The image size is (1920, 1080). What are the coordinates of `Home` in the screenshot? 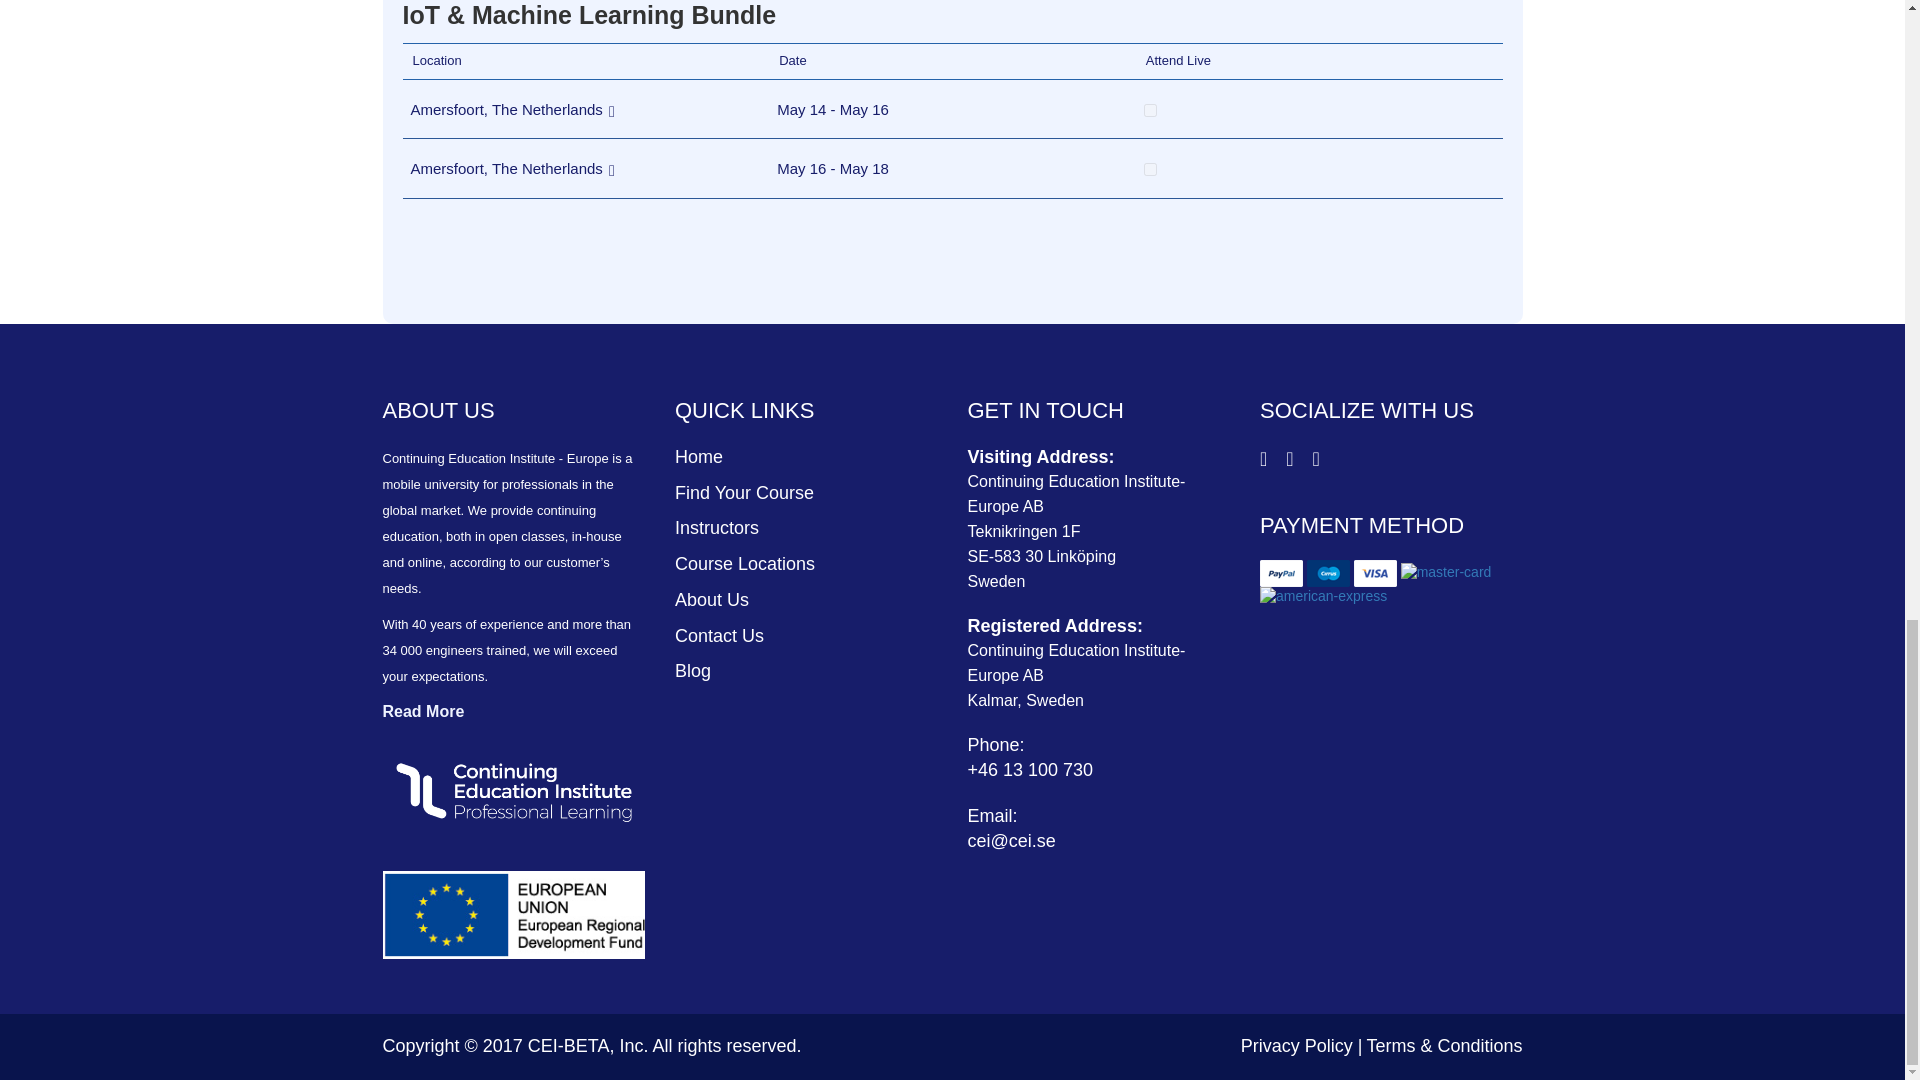 It's located at (699, 456).